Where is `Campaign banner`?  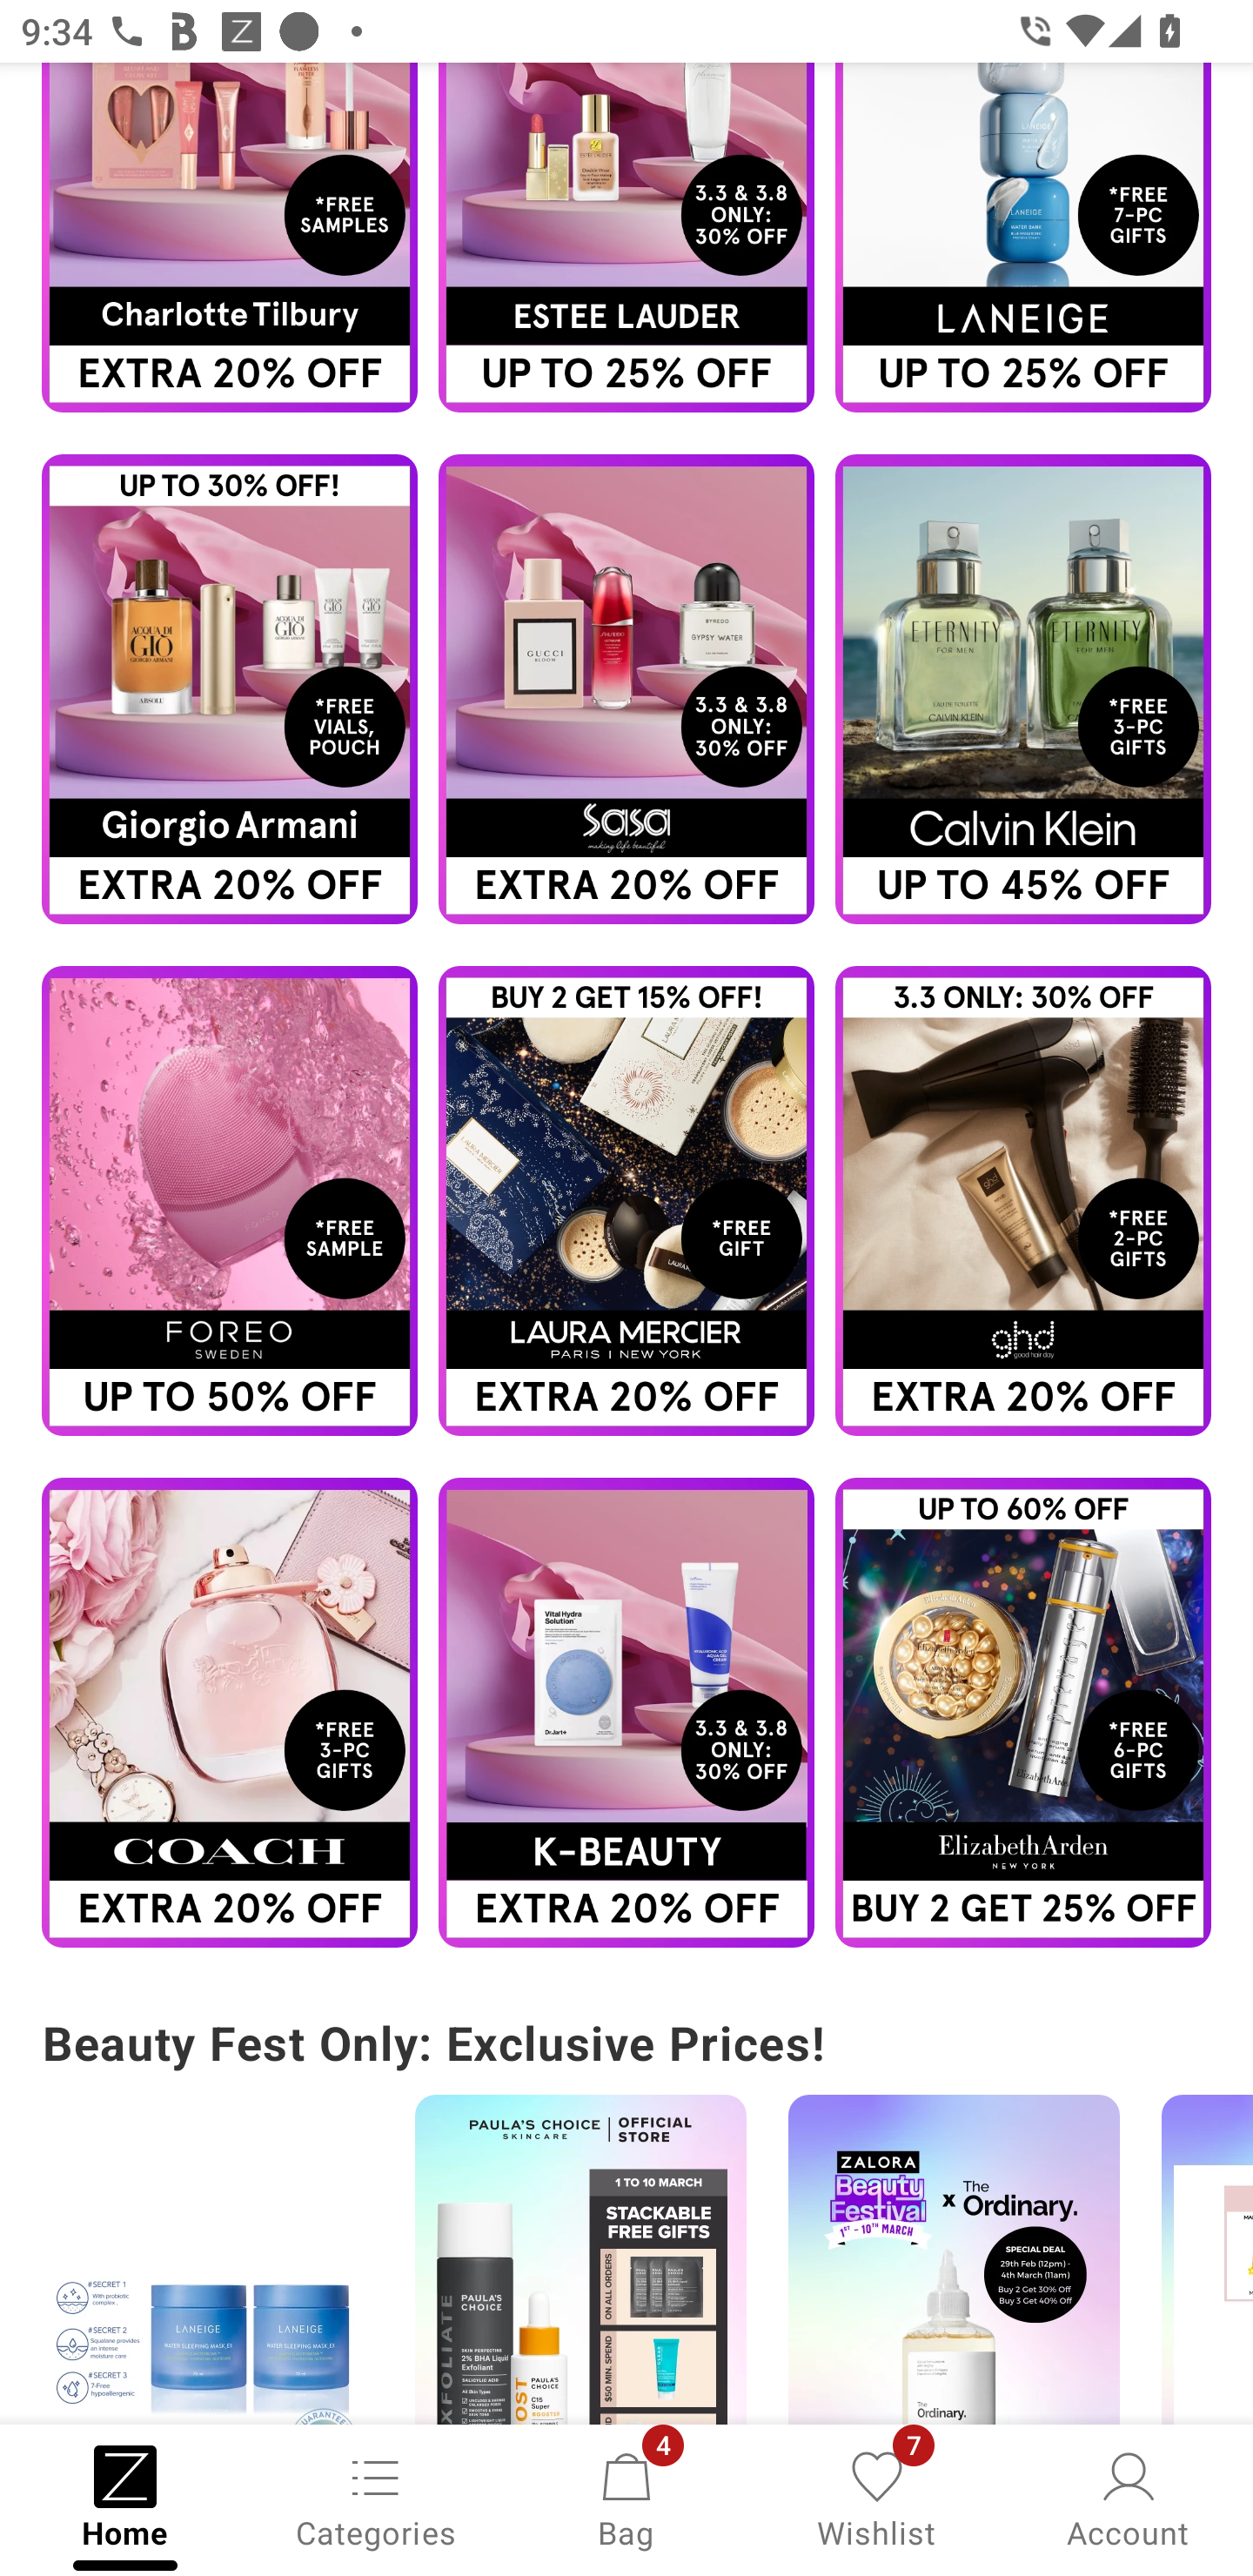
Campaign banner is located at coordinates (207, 2259).